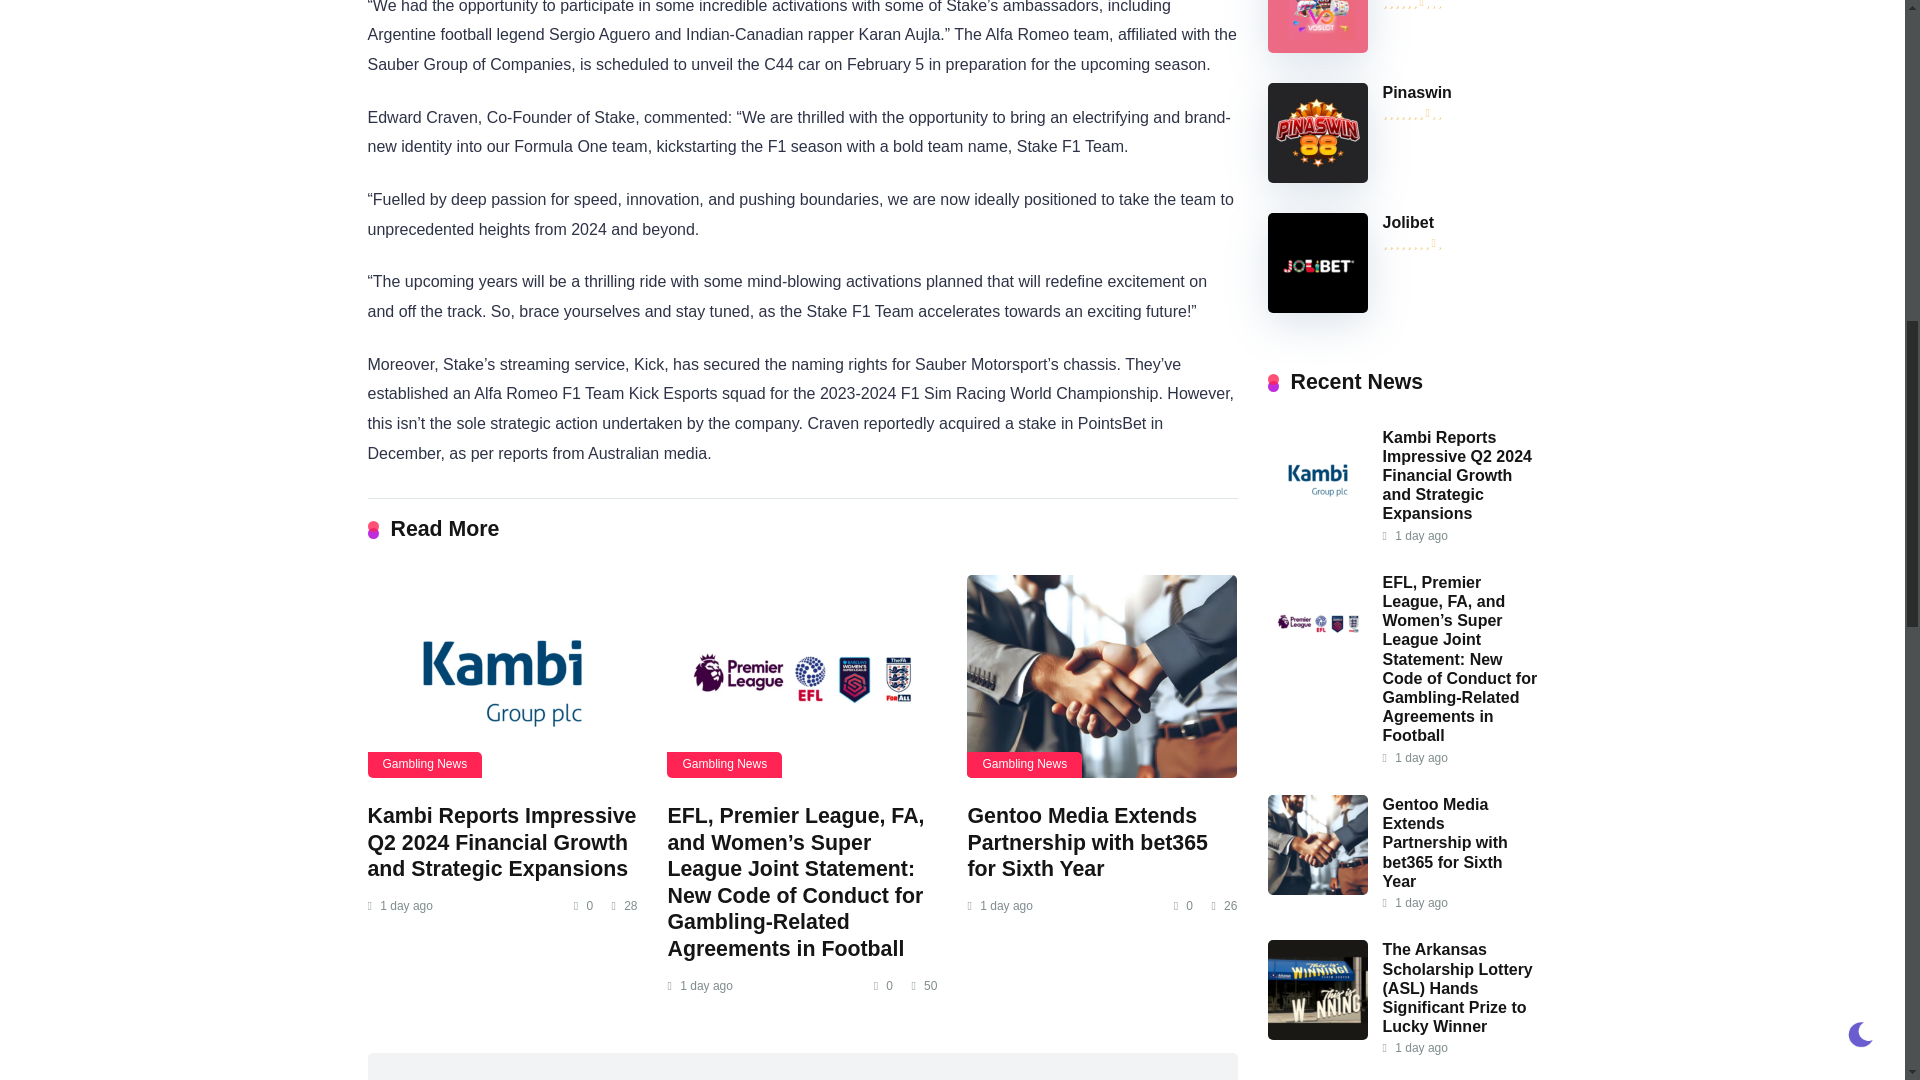 The height and width of the screenshot is (1080, 1920). What do you see at coordinates (1416, 92) in the screenshot?
I see `Pinaswin` at bounding box center [1416, 92].